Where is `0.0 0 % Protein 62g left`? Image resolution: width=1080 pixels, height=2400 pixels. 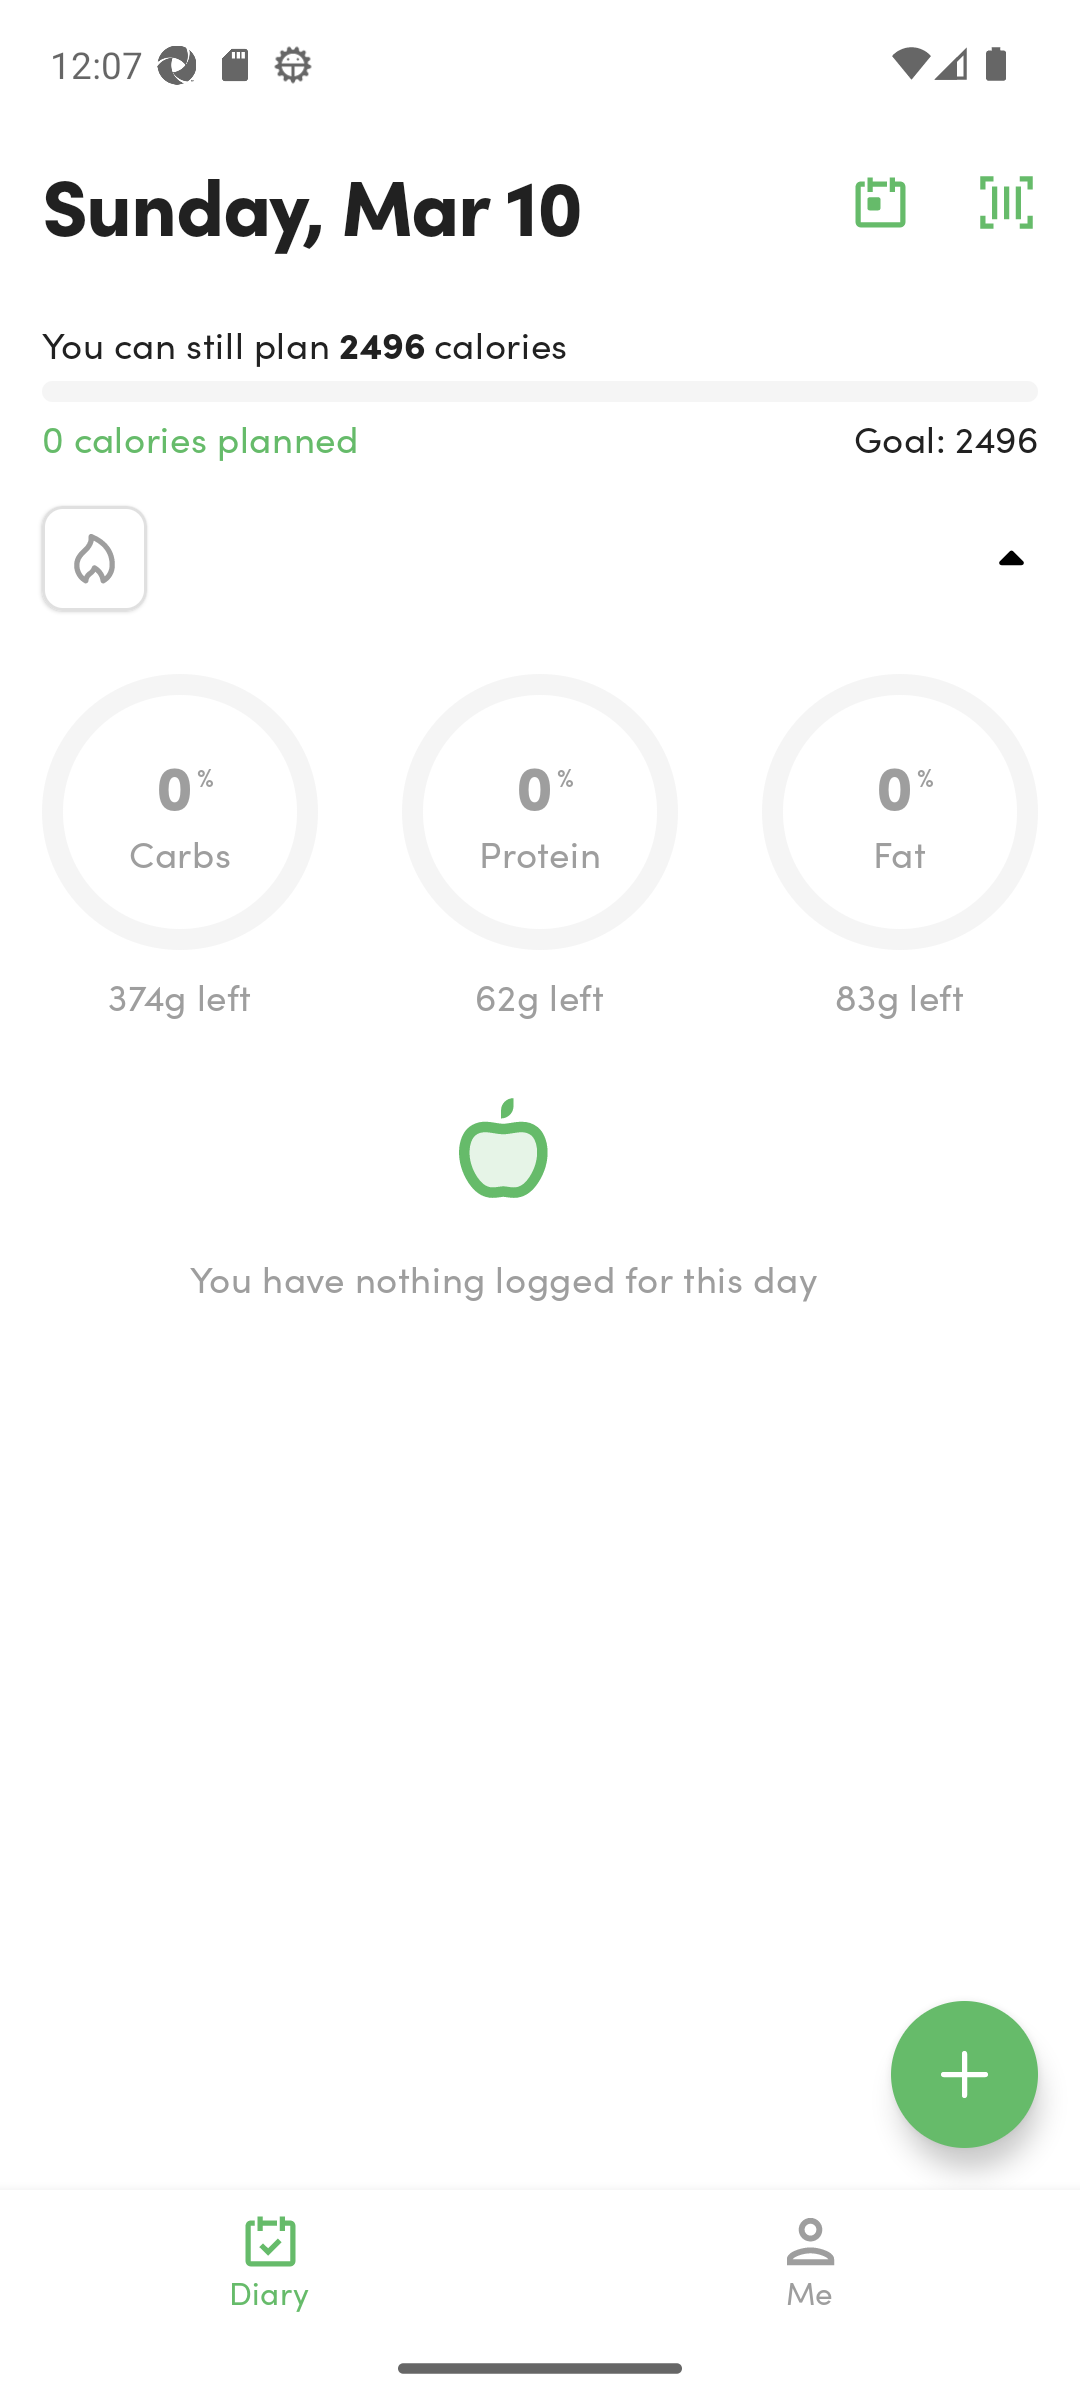
0.0 0 % Protein 62g left is located at coordinates (540, 848).